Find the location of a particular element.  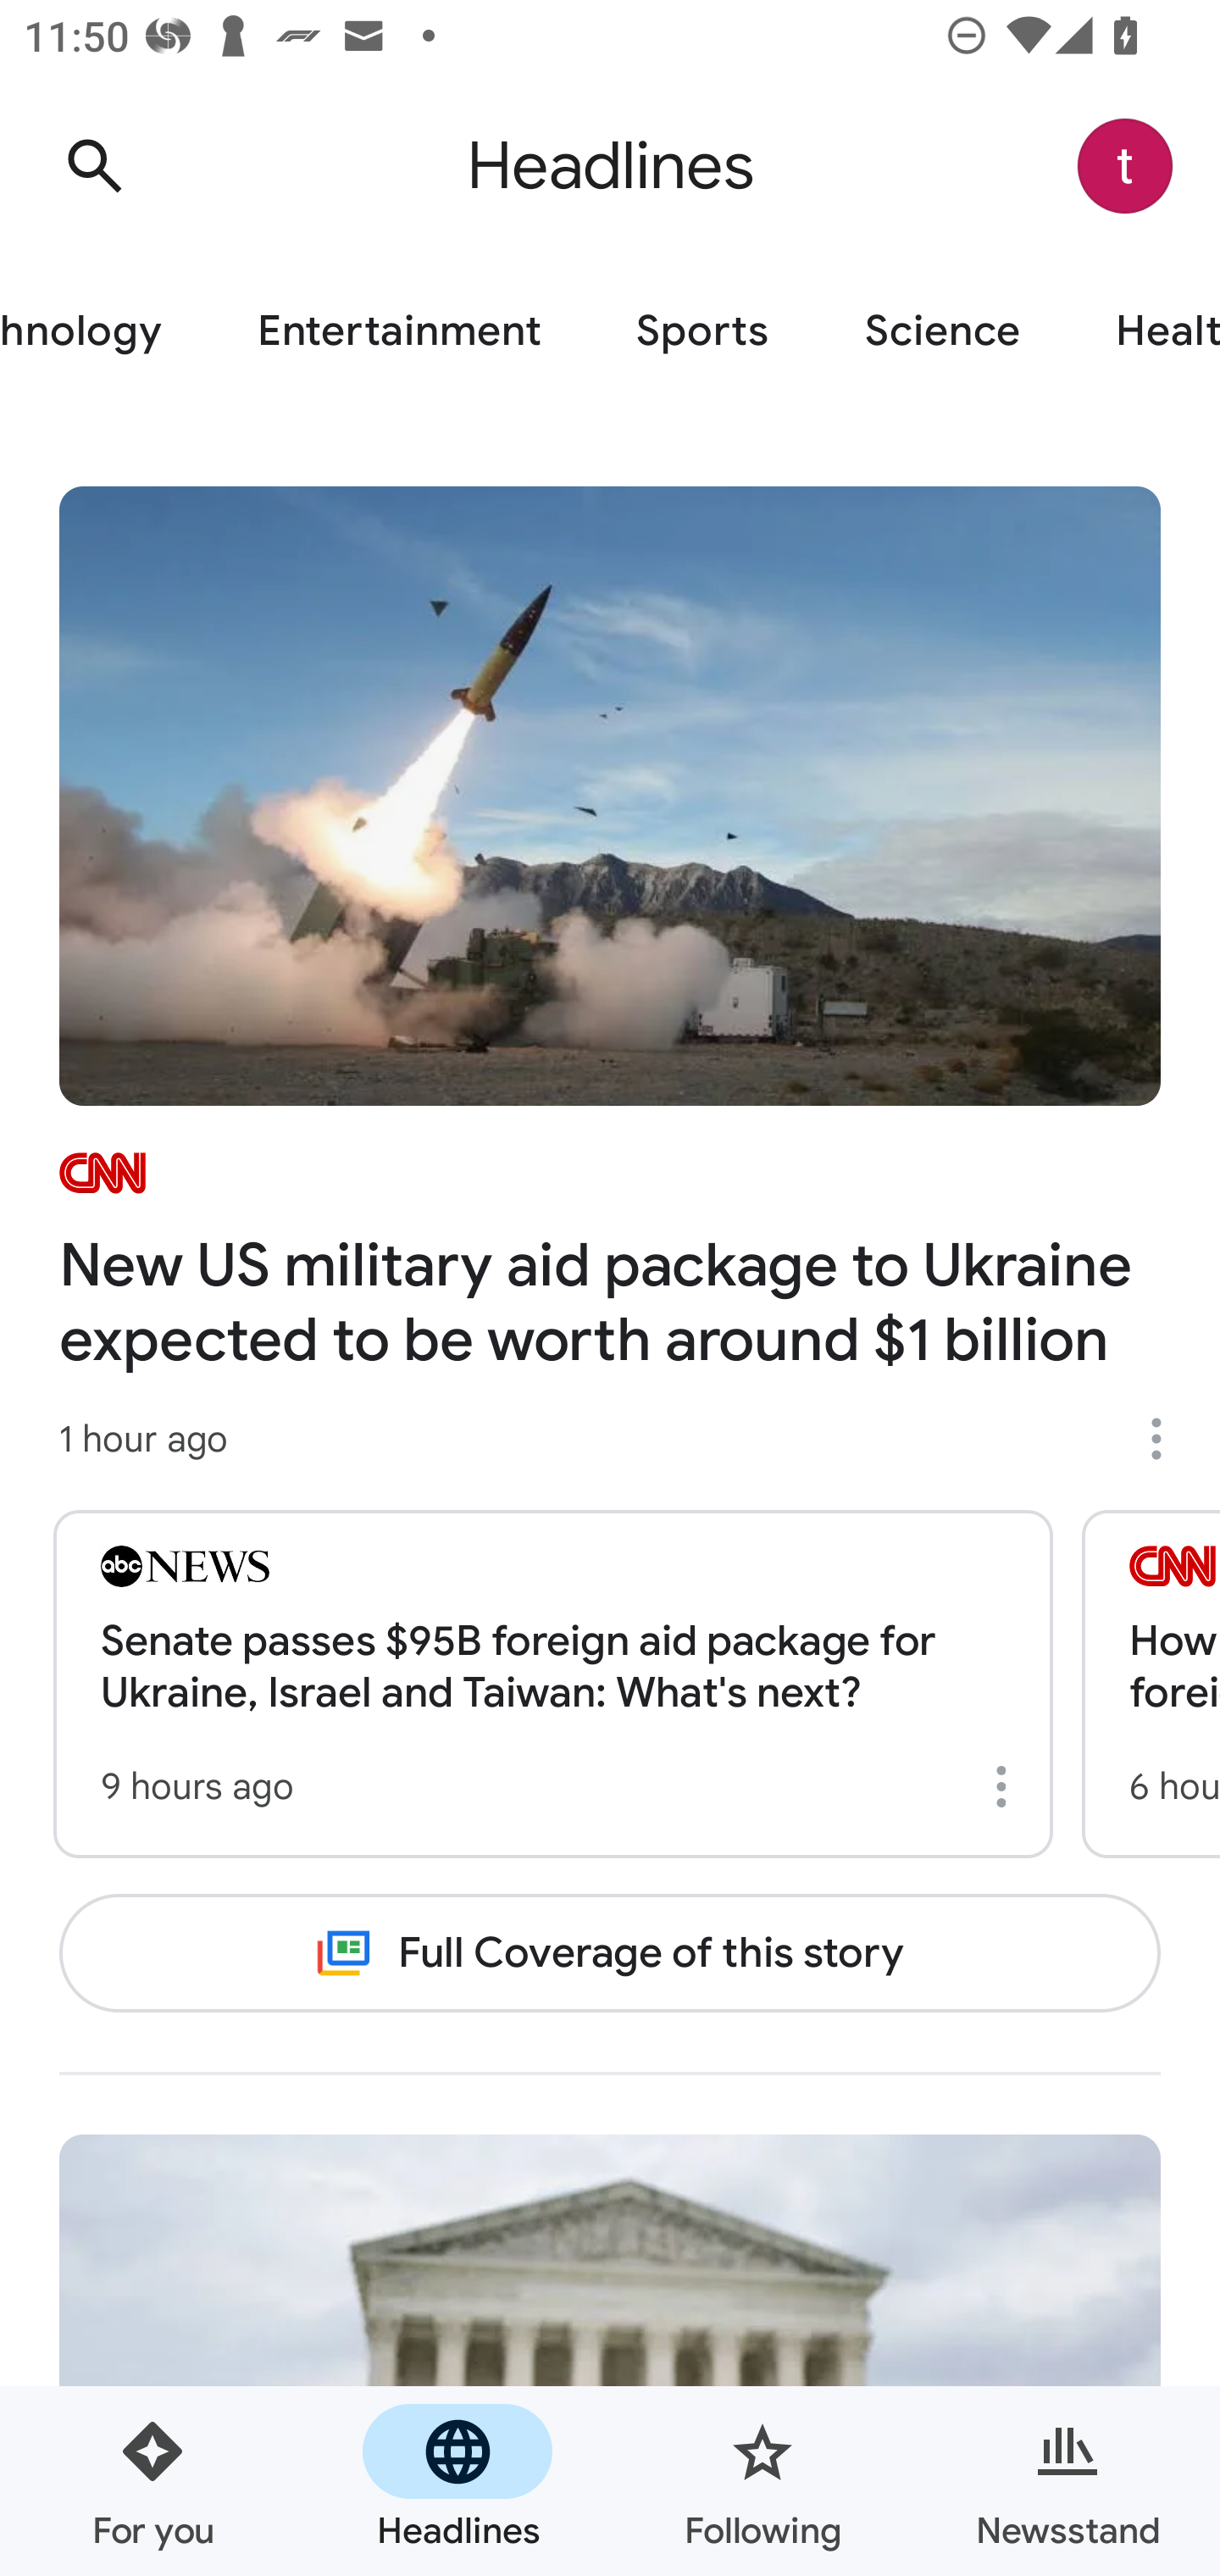

For you is located at coordinates (152, 2481).